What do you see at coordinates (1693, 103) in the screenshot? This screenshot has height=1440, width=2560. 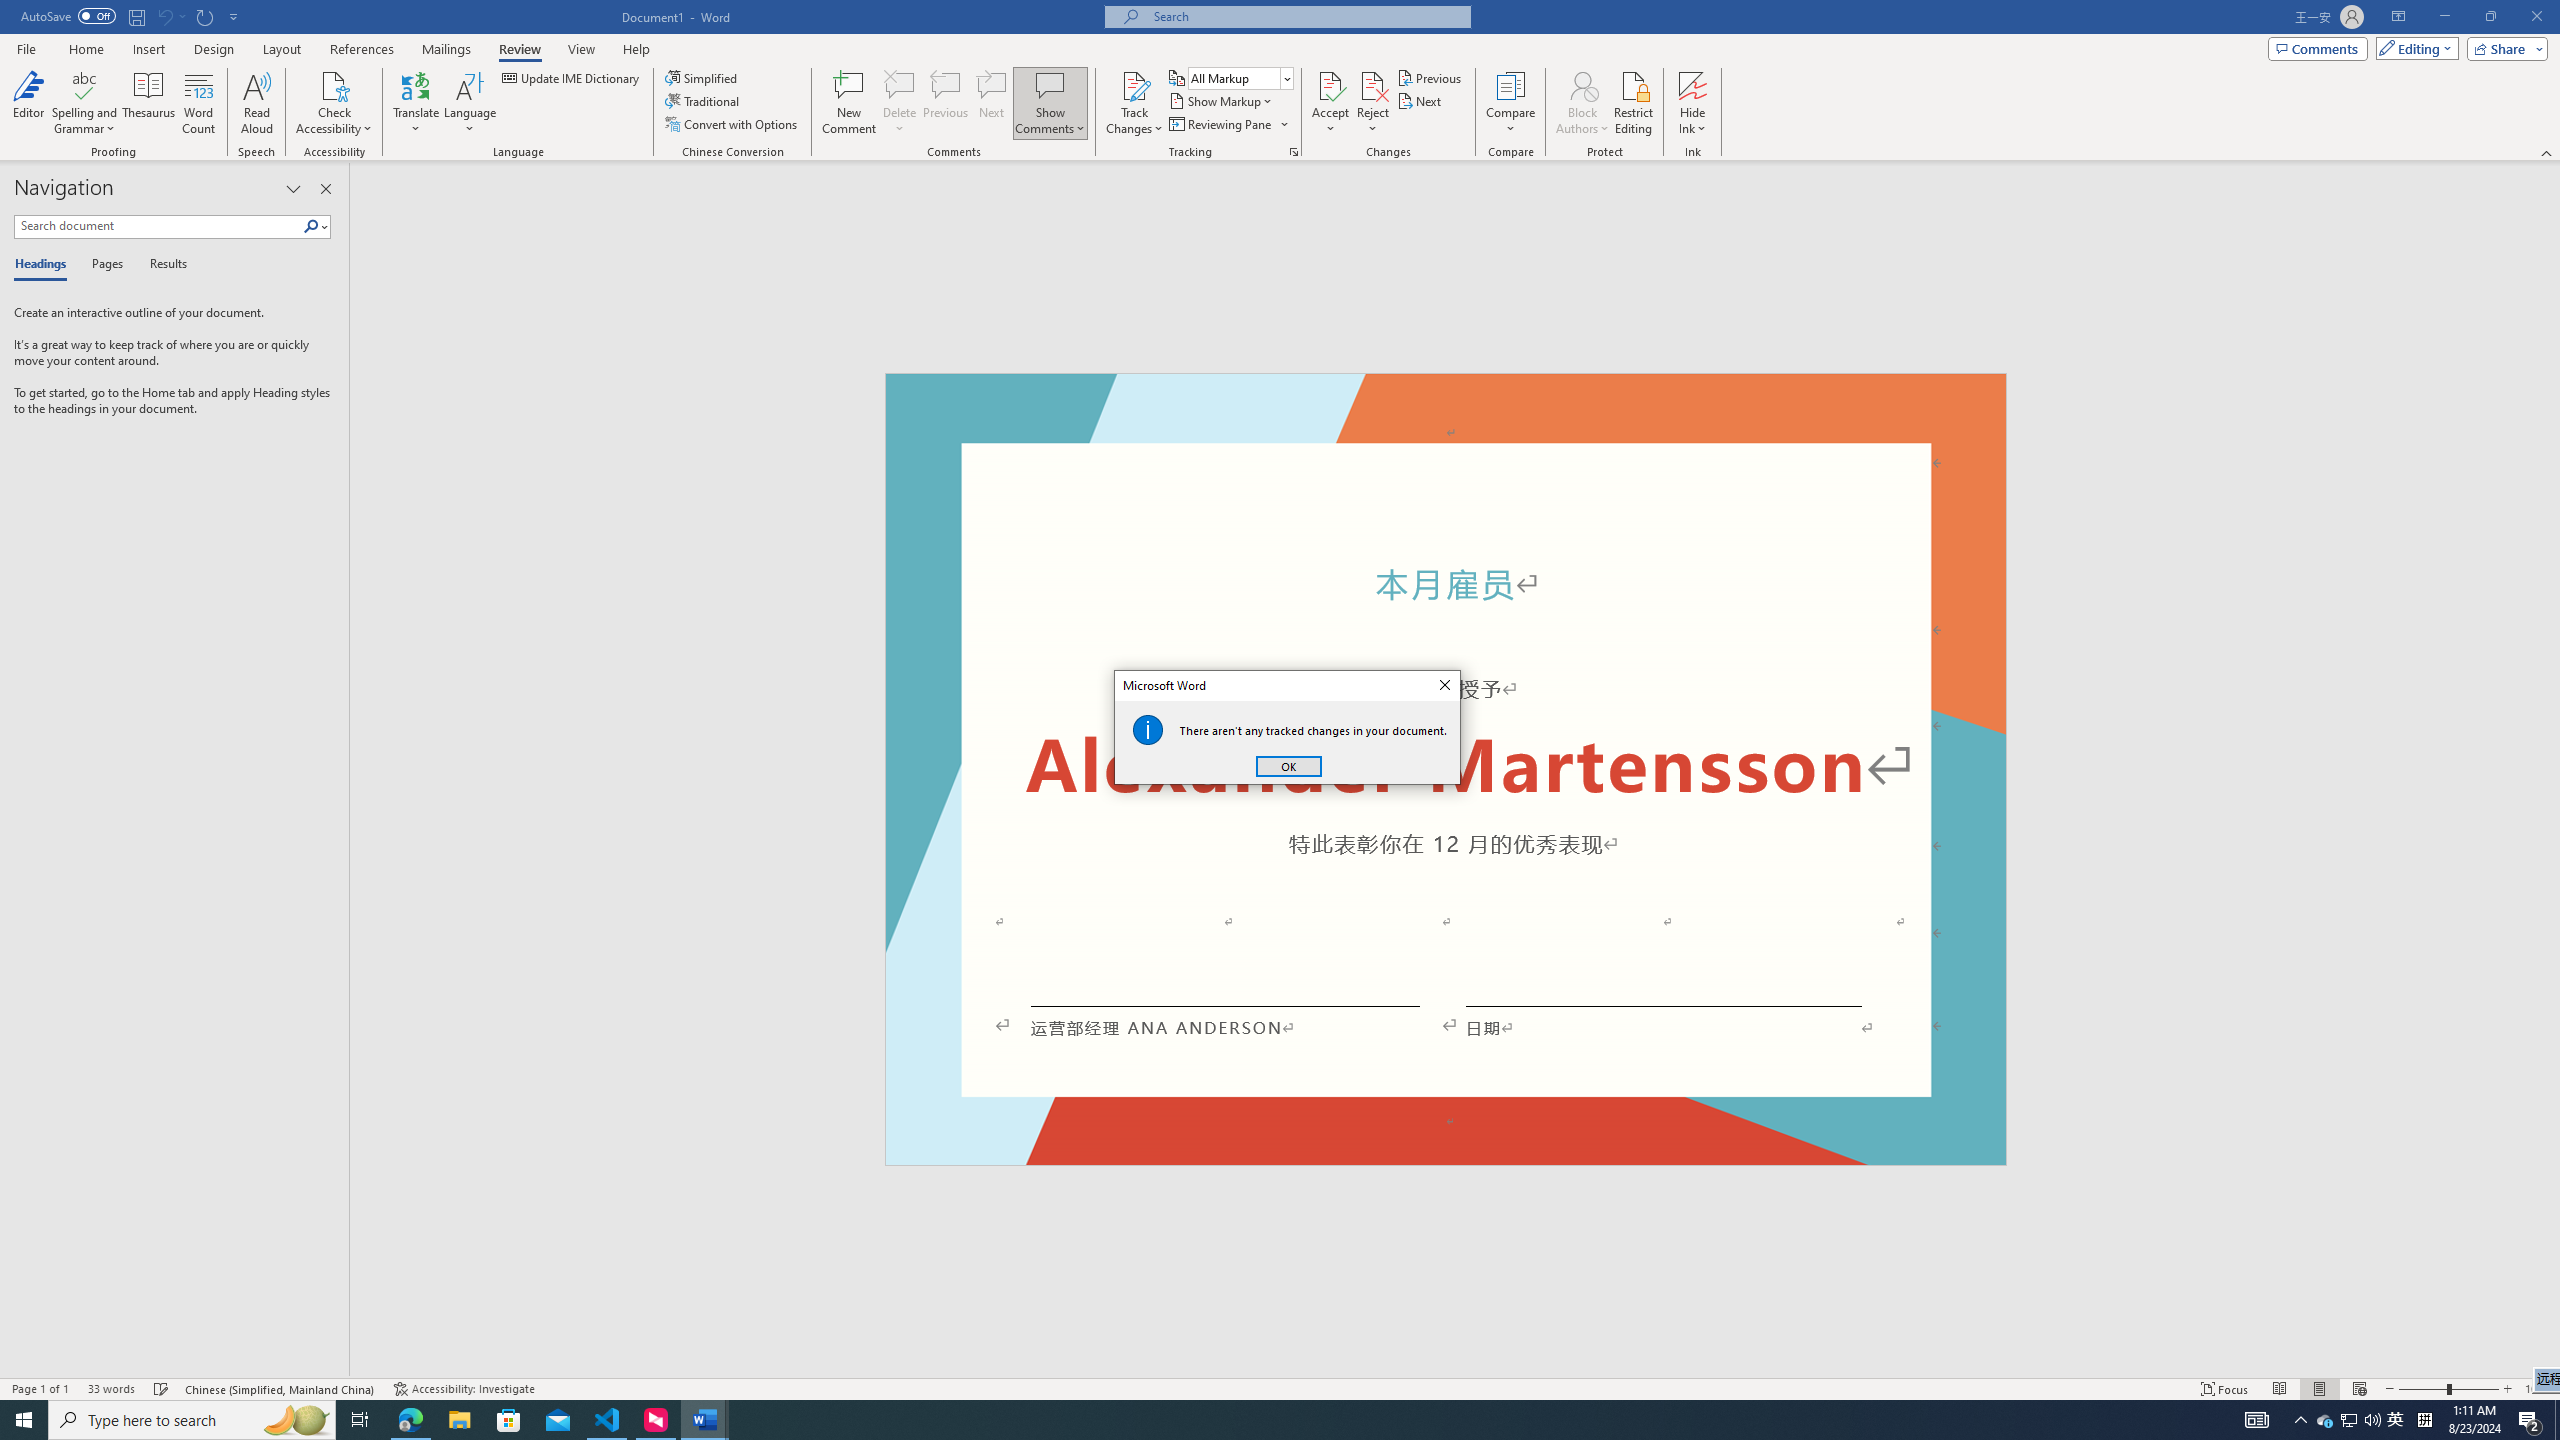 I see `Hide Ink` at bounding box center [1693, 103].